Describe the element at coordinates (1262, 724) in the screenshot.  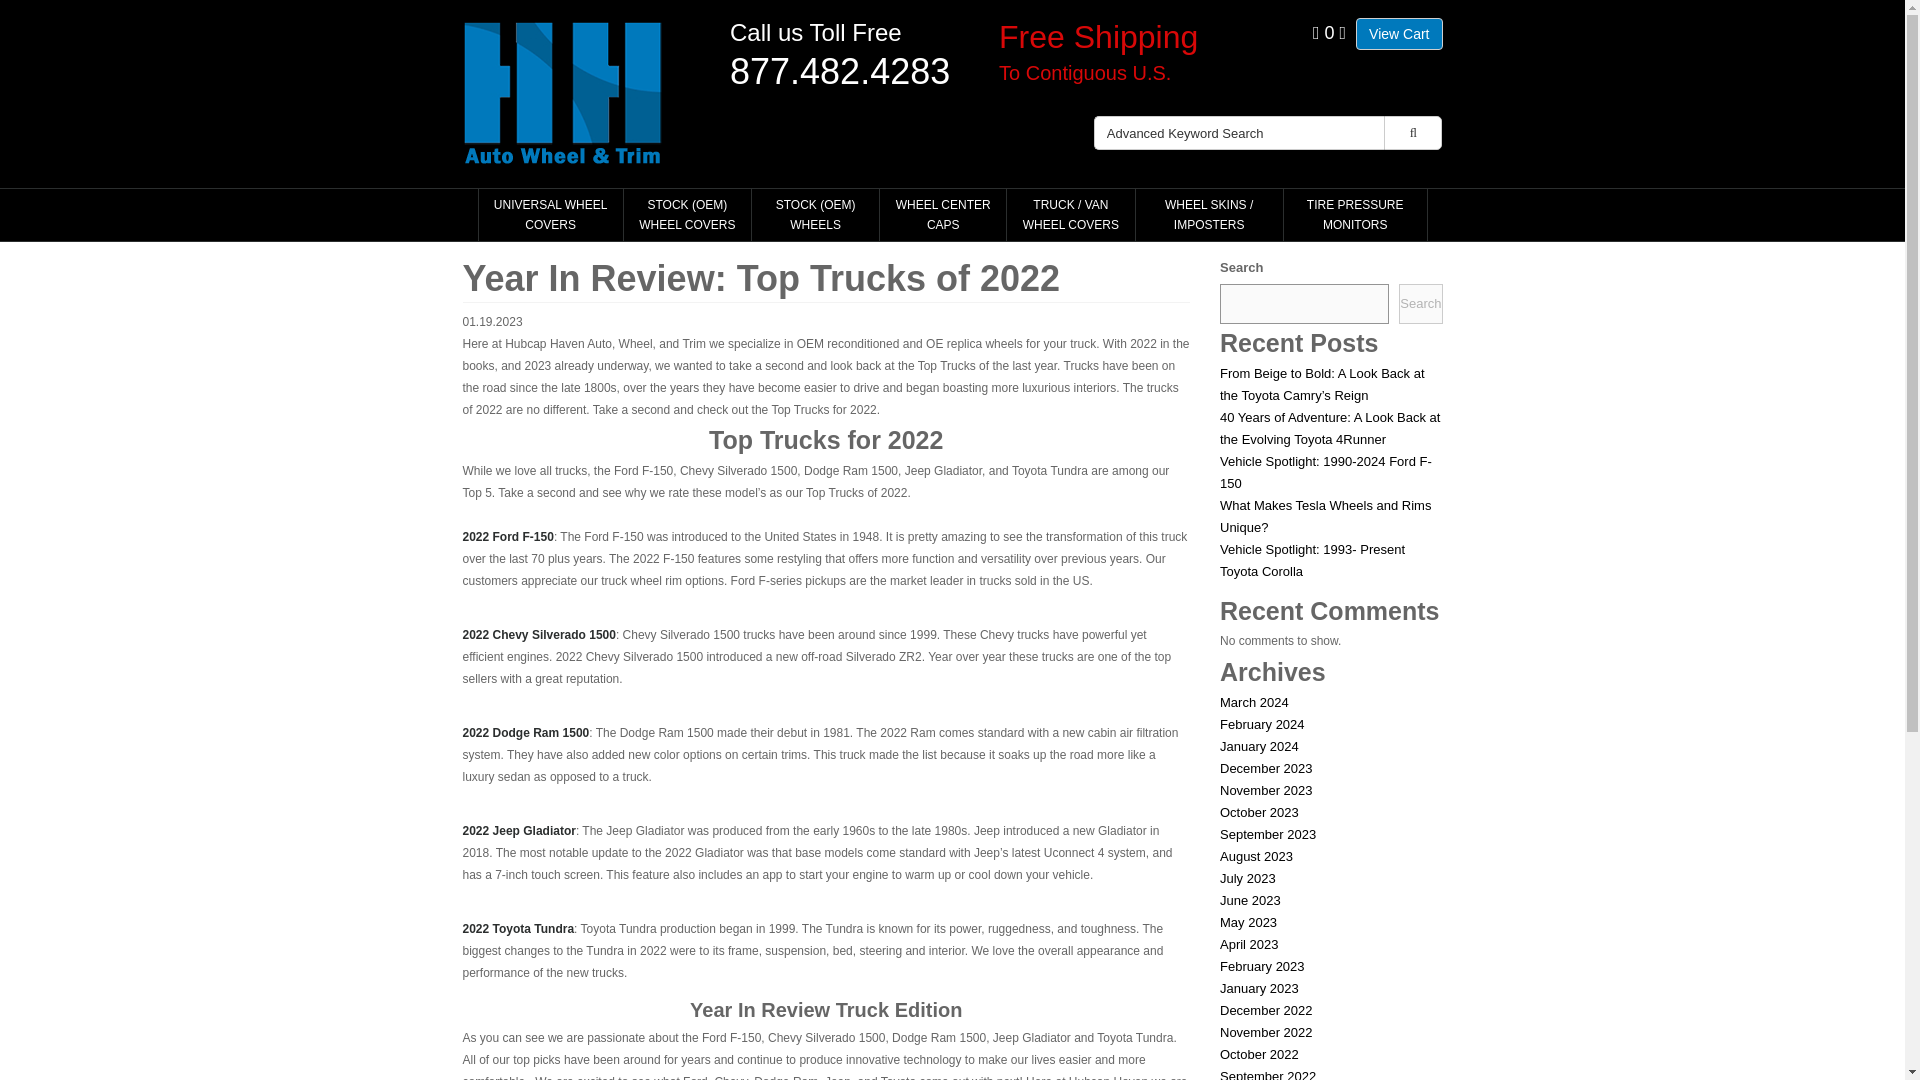
I see `February 2024` at that location.